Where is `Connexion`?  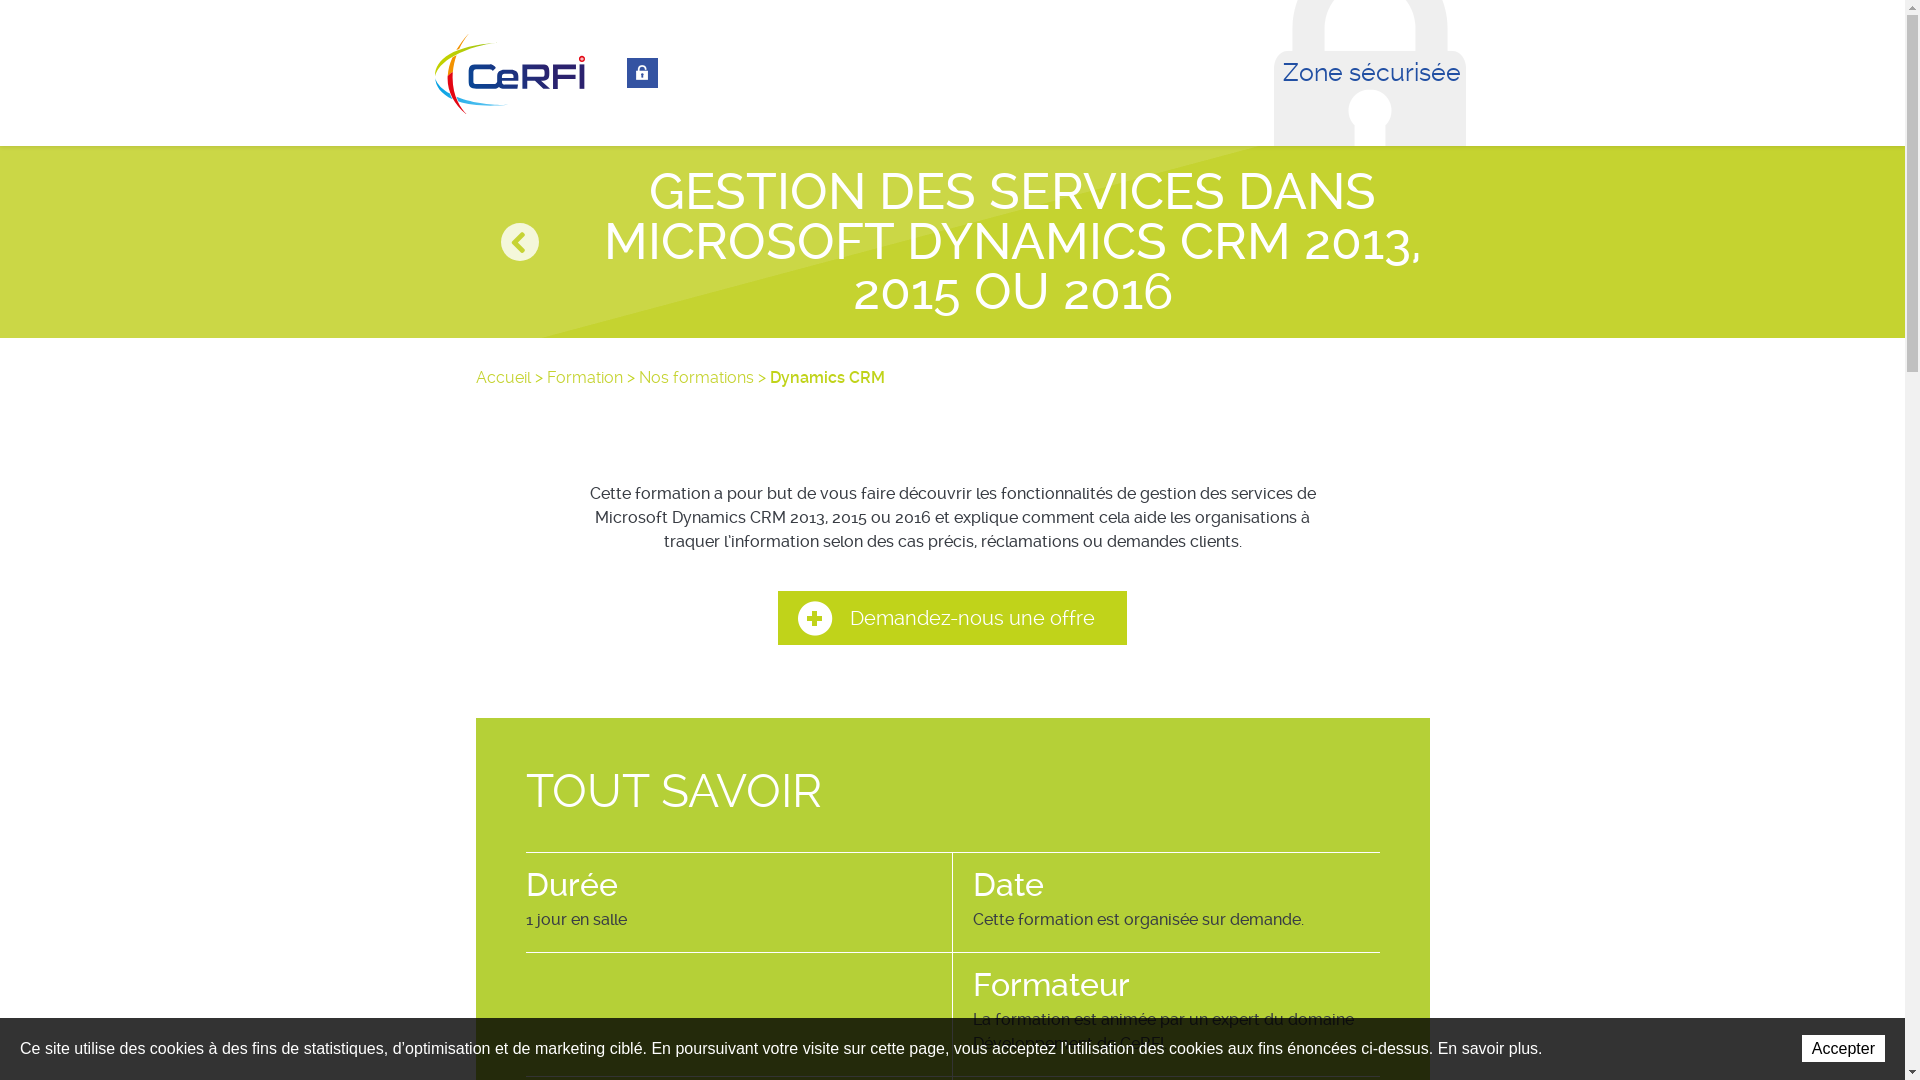 Connexion is located at coordinates (642, 73).